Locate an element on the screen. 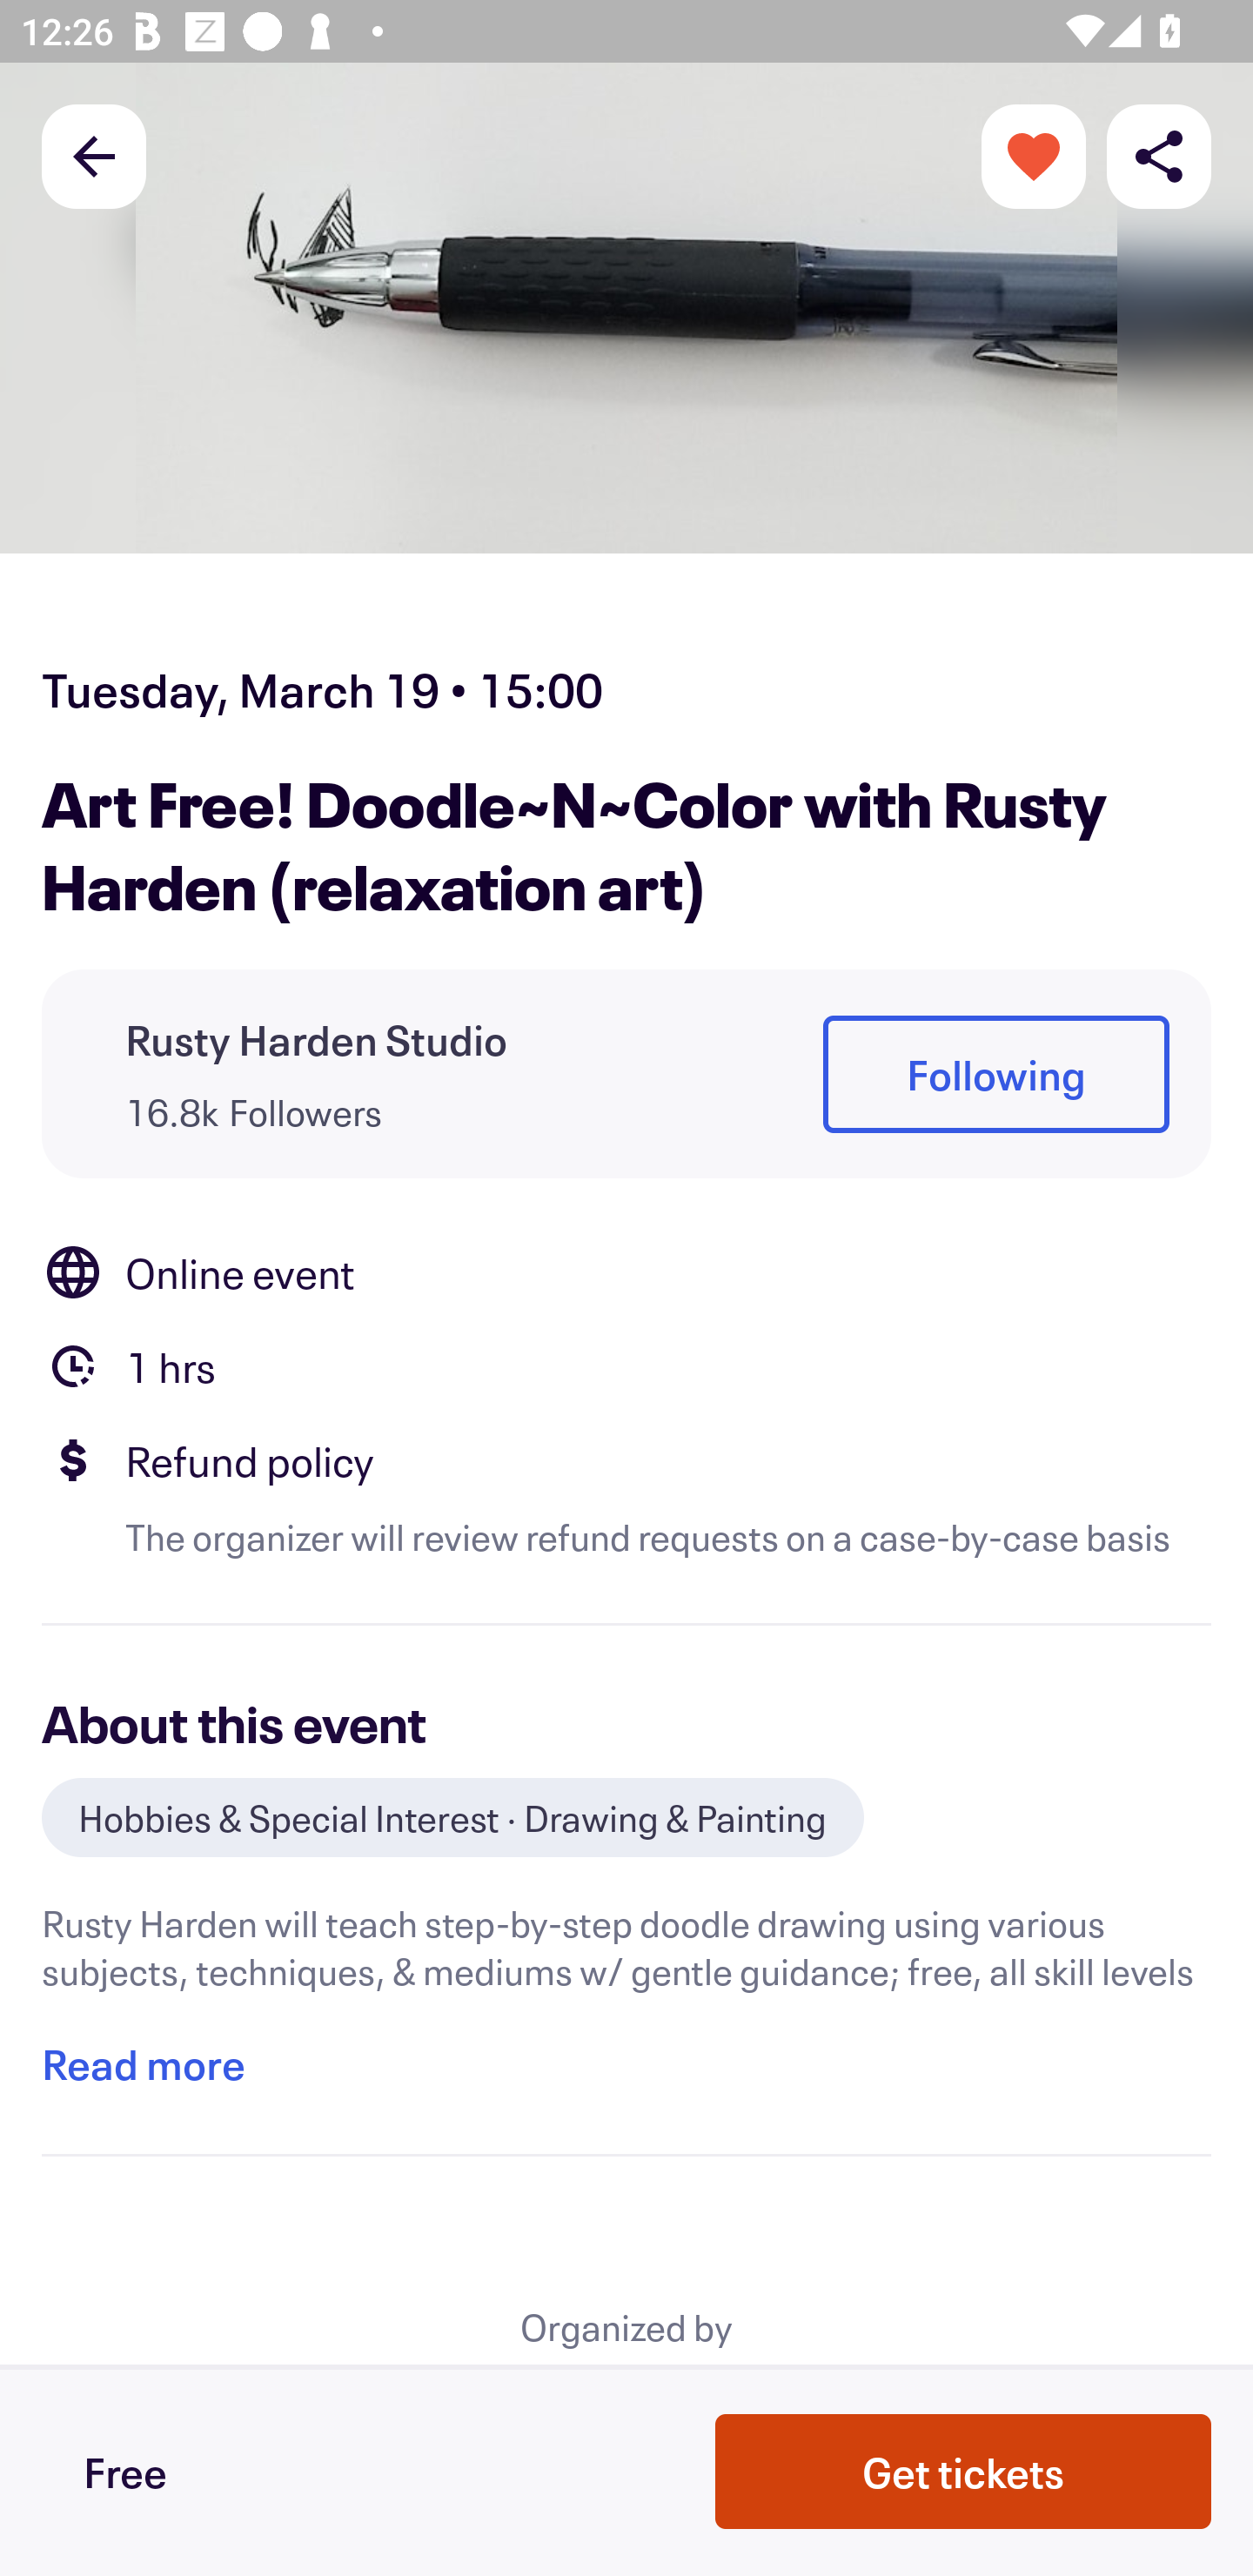 The width and height of the screenshot is (1253, 2576). Read more is located at coordinates (143, 2064).